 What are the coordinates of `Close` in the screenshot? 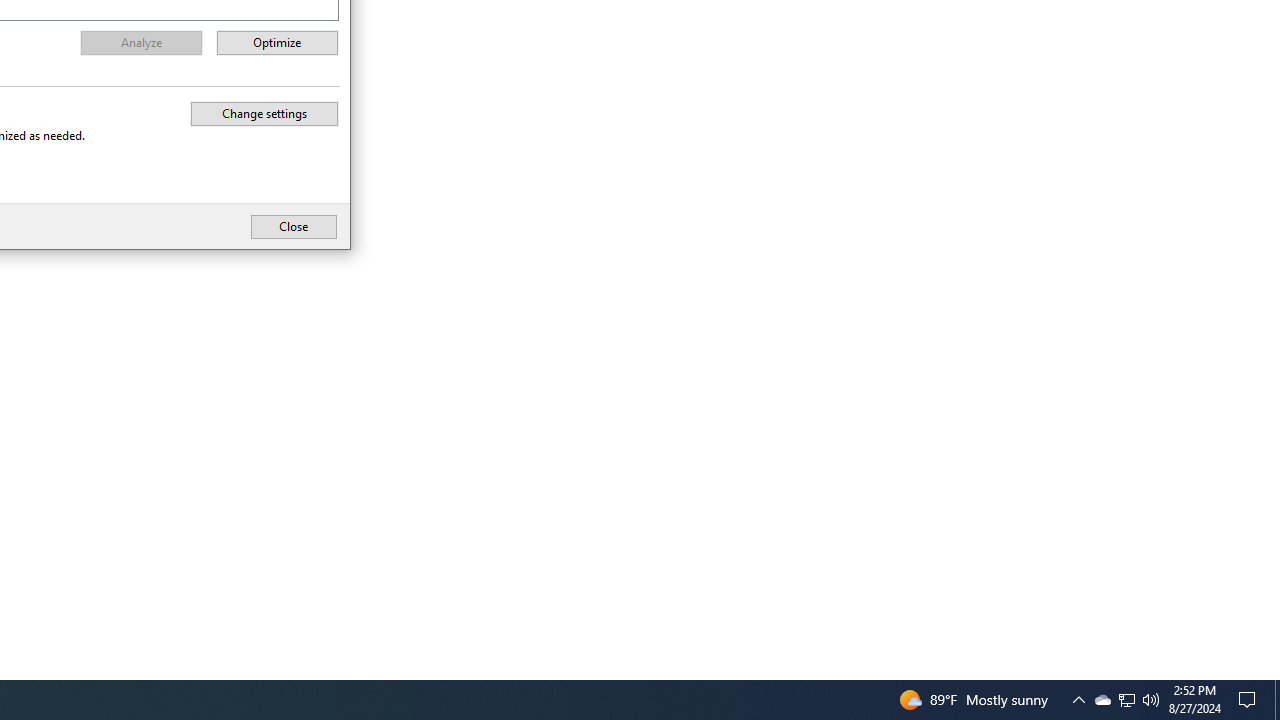 It's located at (141, 43).